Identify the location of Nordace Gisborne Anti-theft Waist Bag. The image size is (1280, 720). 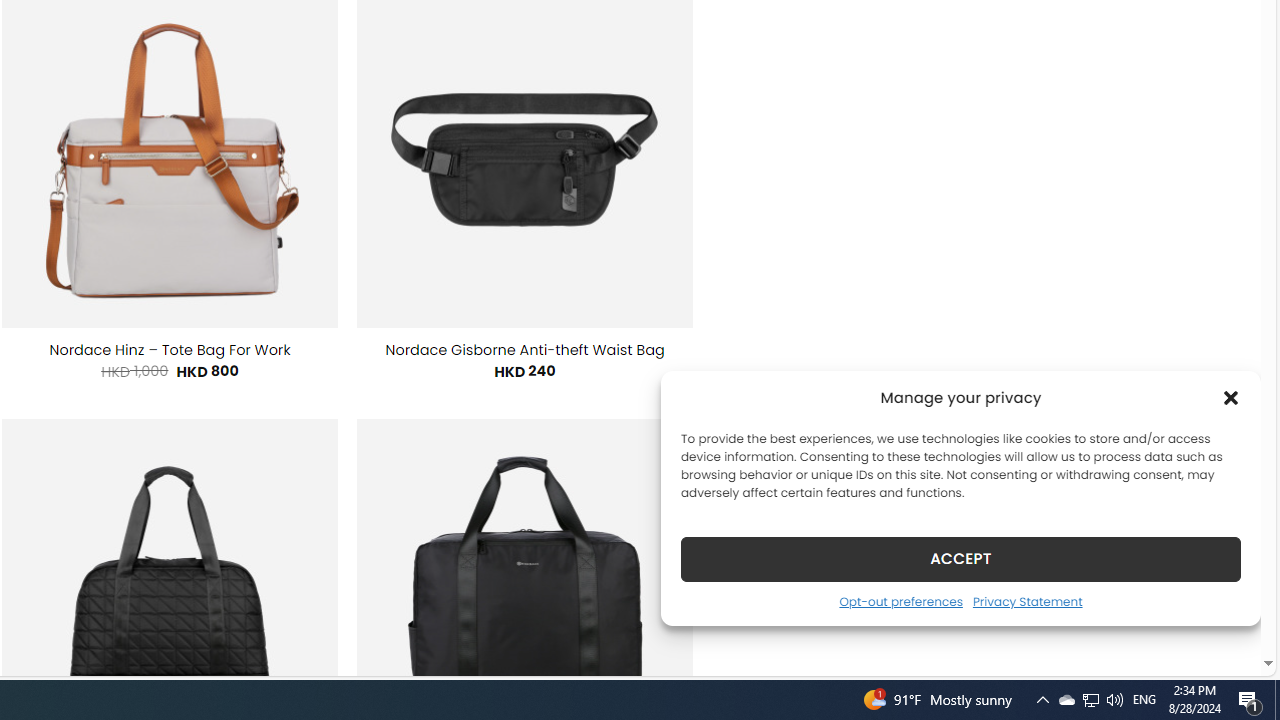
(525, 350).